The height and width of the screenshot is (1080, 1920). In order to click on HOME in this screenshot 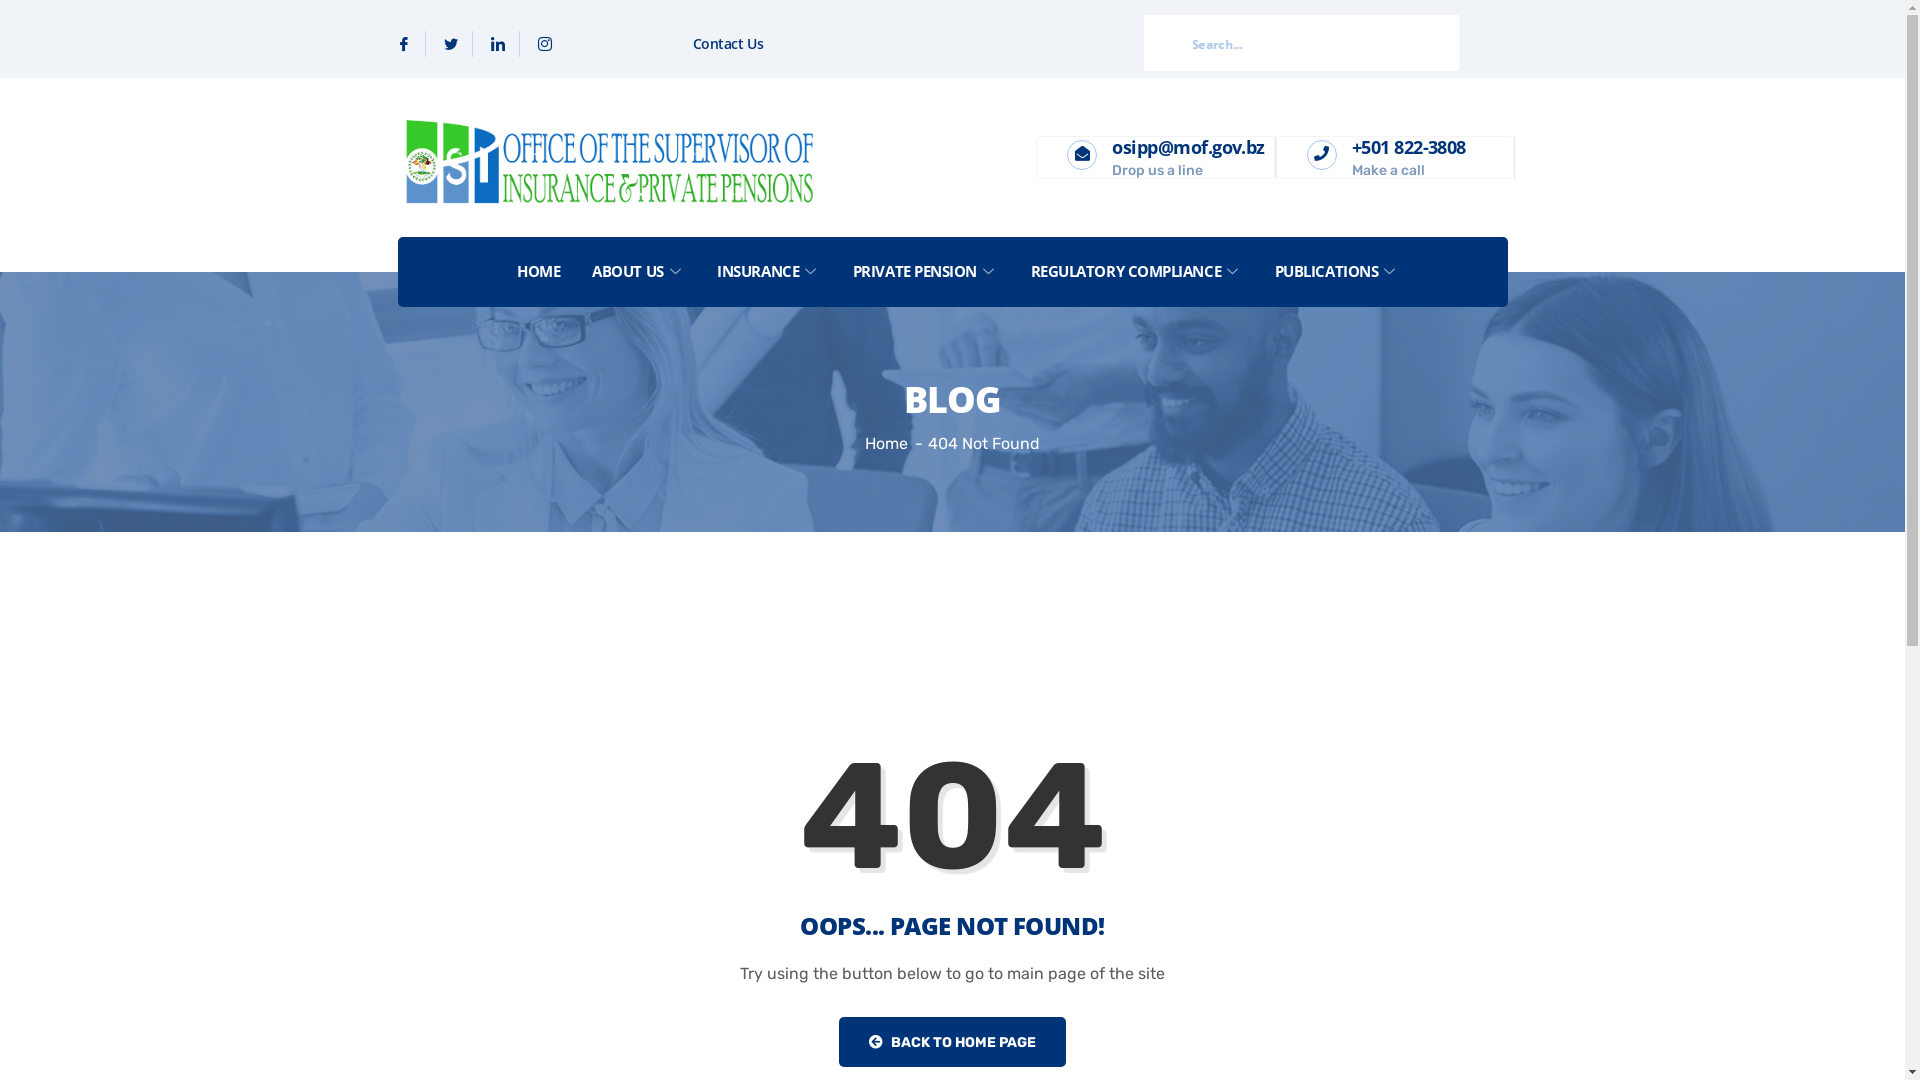, I will do `click(532, 272)`.